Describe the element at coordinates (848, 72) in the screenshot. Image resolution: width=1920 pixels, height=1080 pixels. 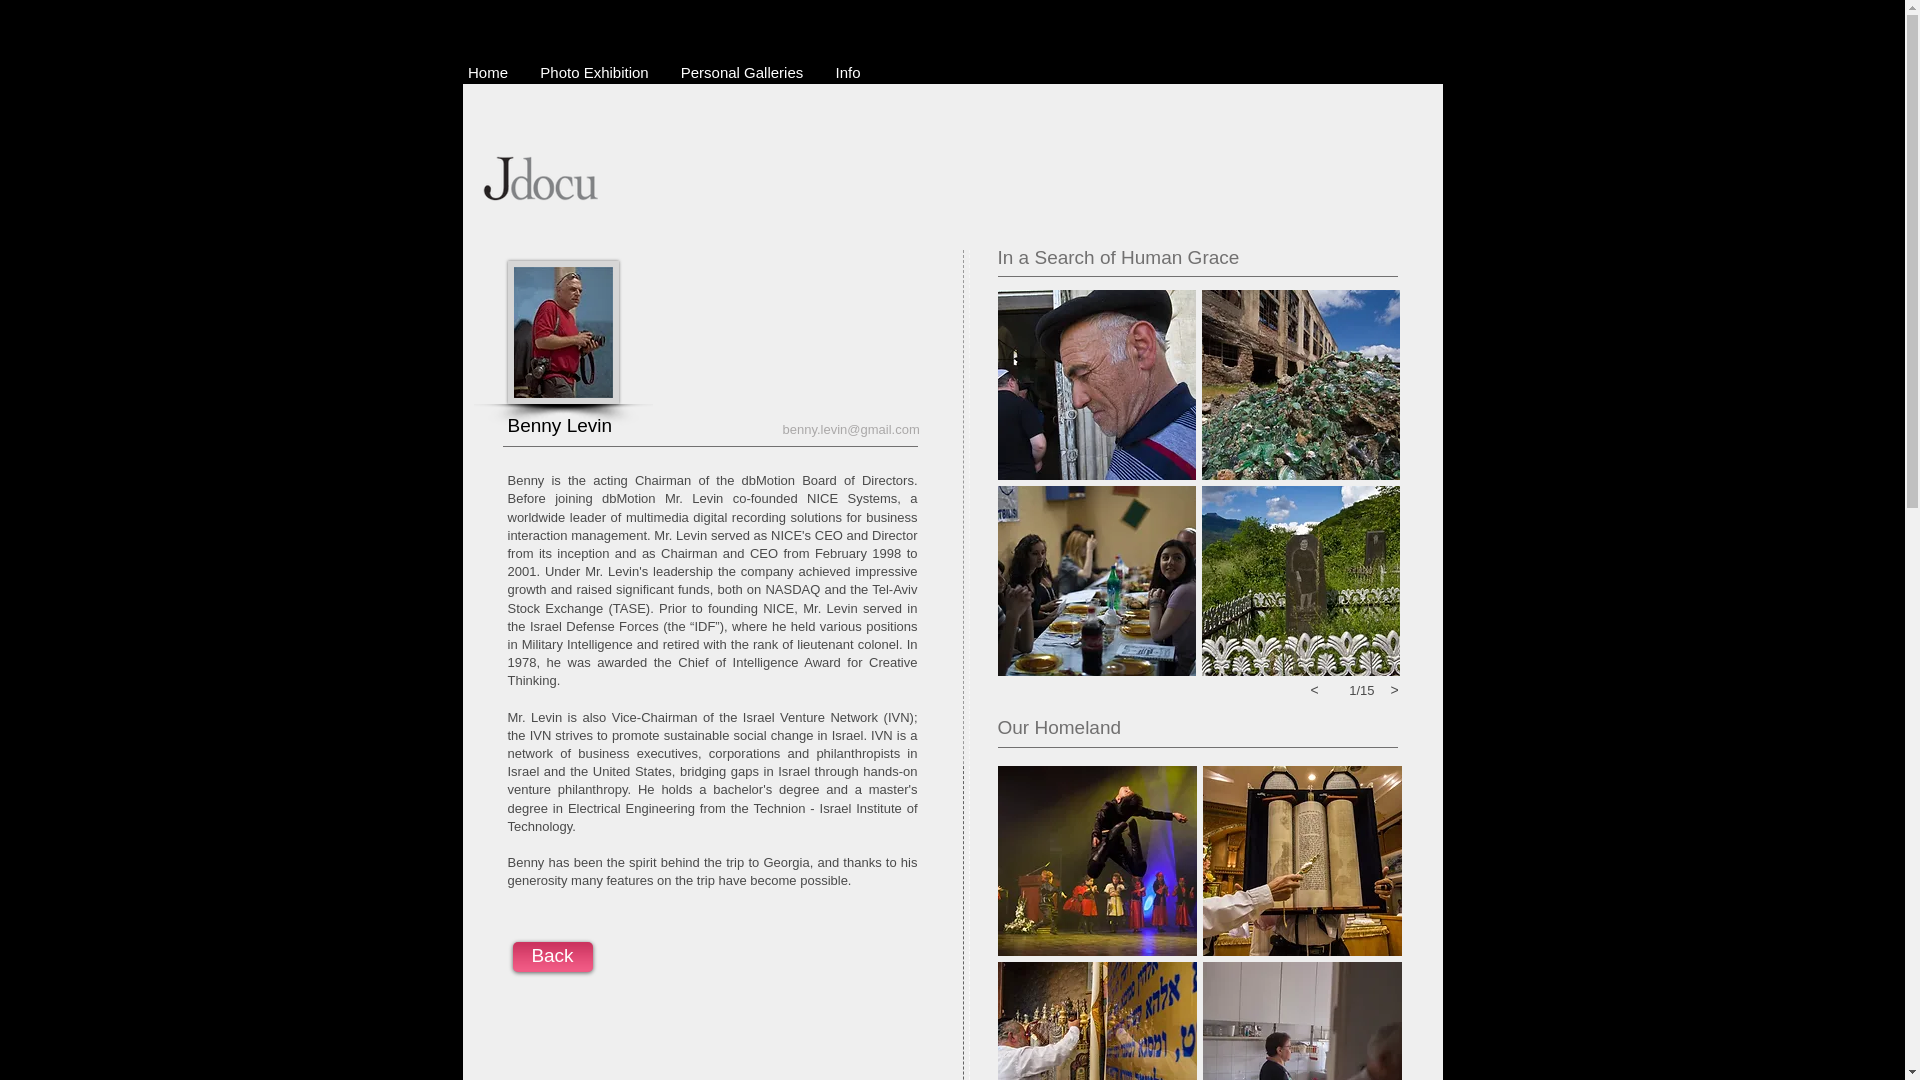
I see `Info` at that location.